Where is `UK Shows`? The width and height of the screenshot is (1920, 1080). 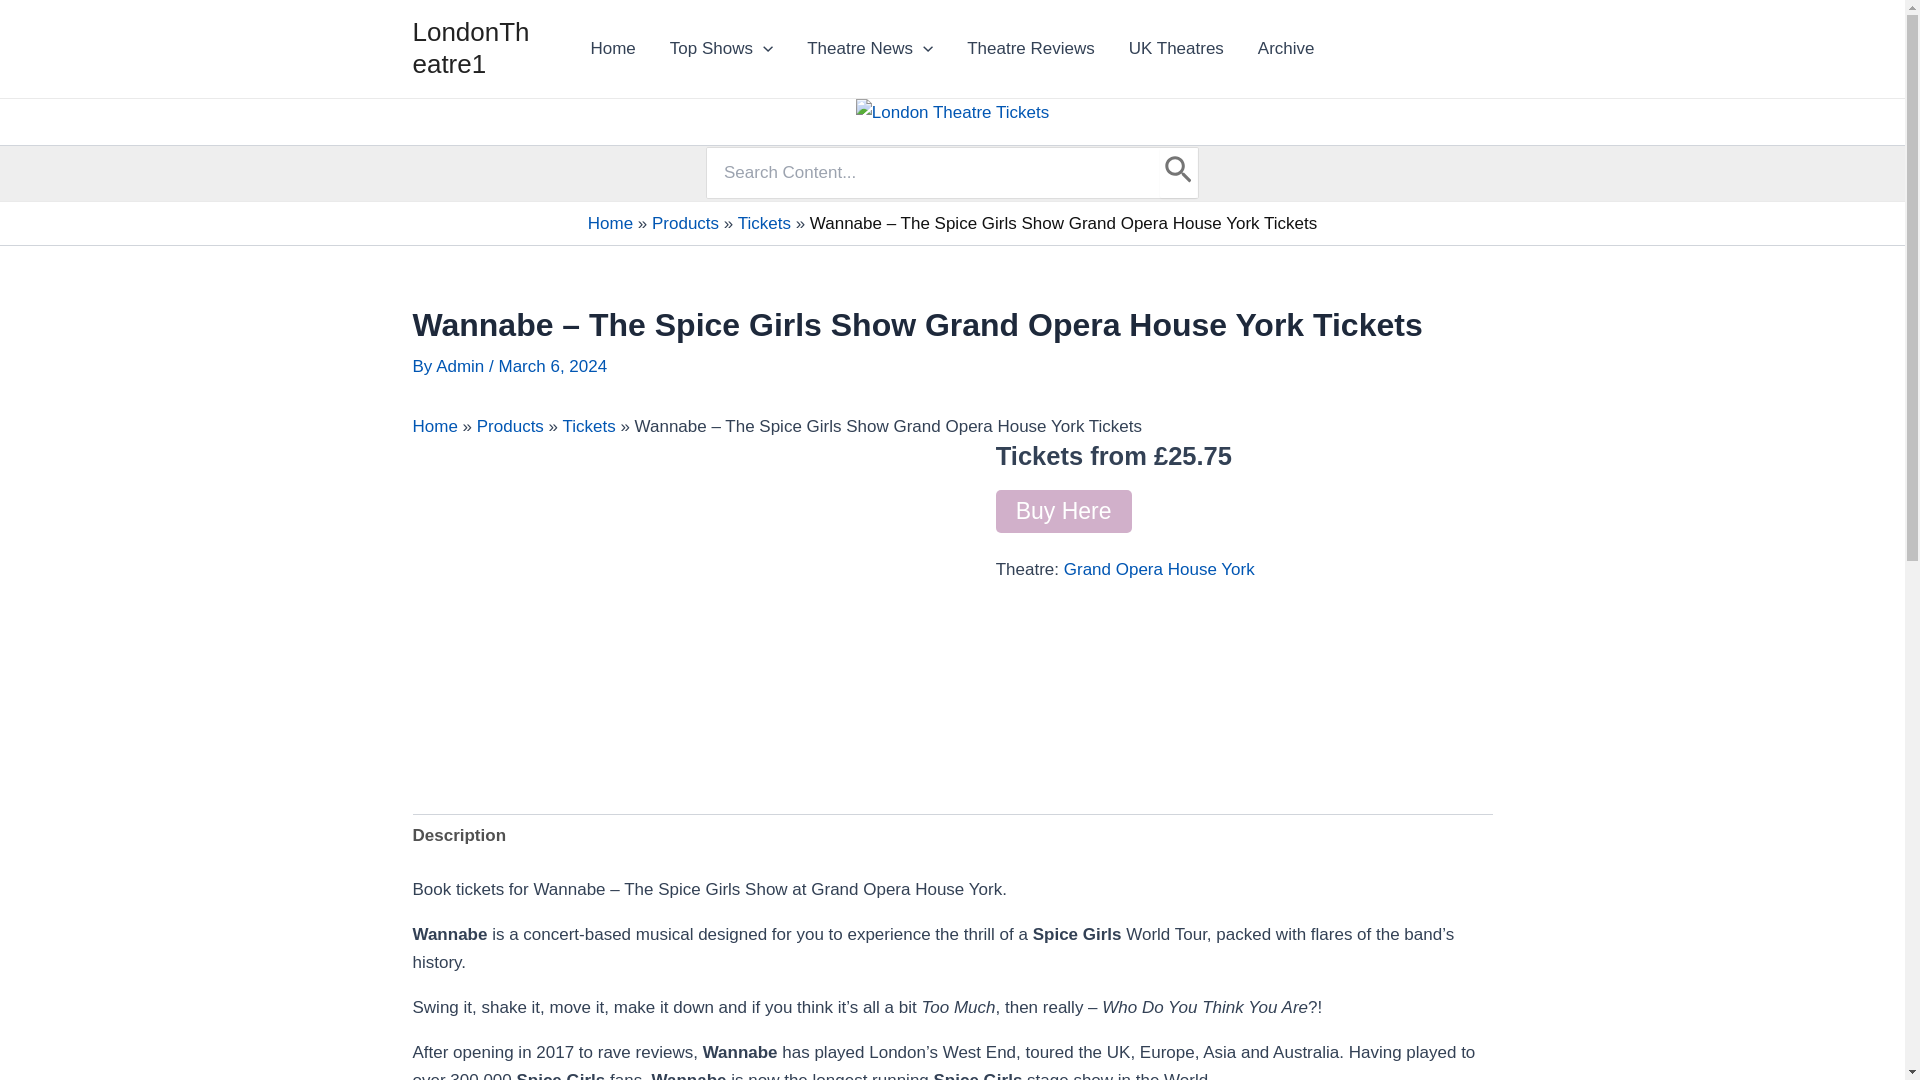
UK Shows is located at coordinates (1176, 48).